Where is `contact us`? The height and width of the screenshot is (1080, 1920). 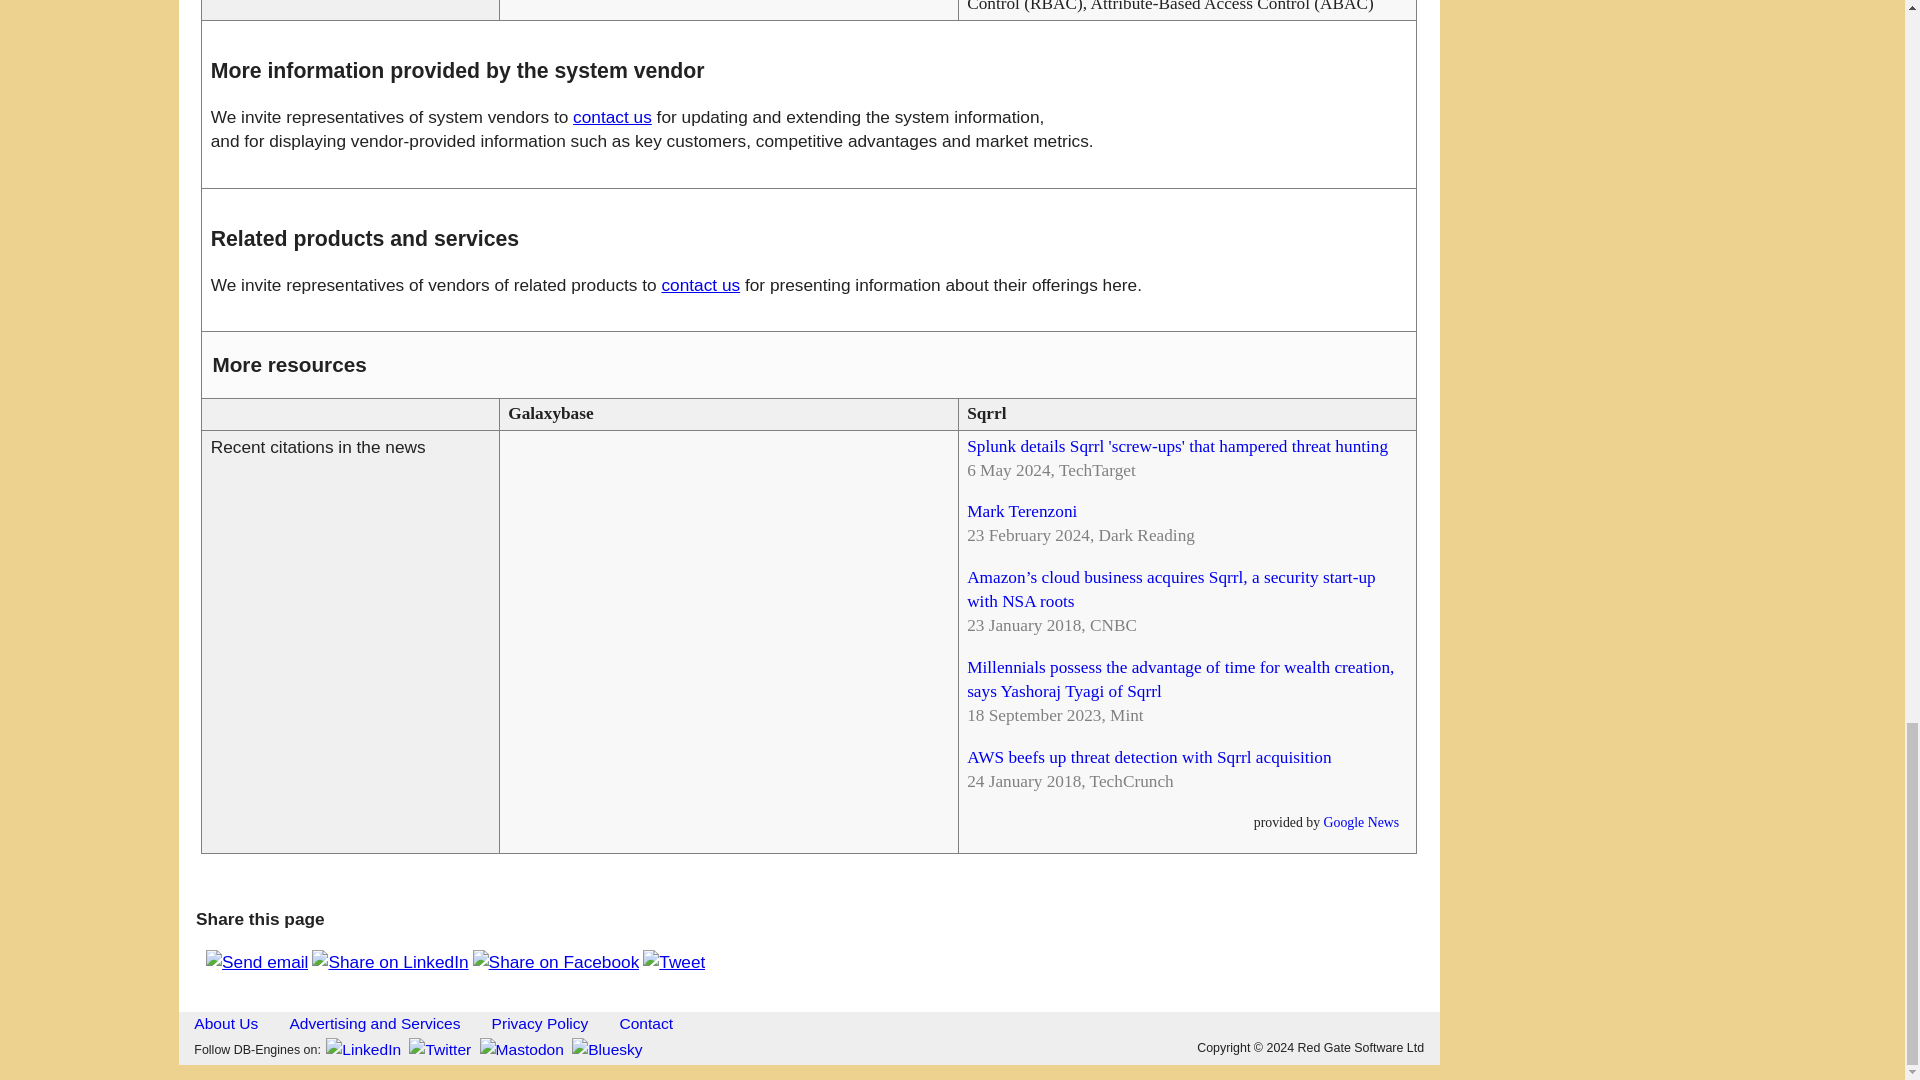
contact us is located at coordinates (612, 116).